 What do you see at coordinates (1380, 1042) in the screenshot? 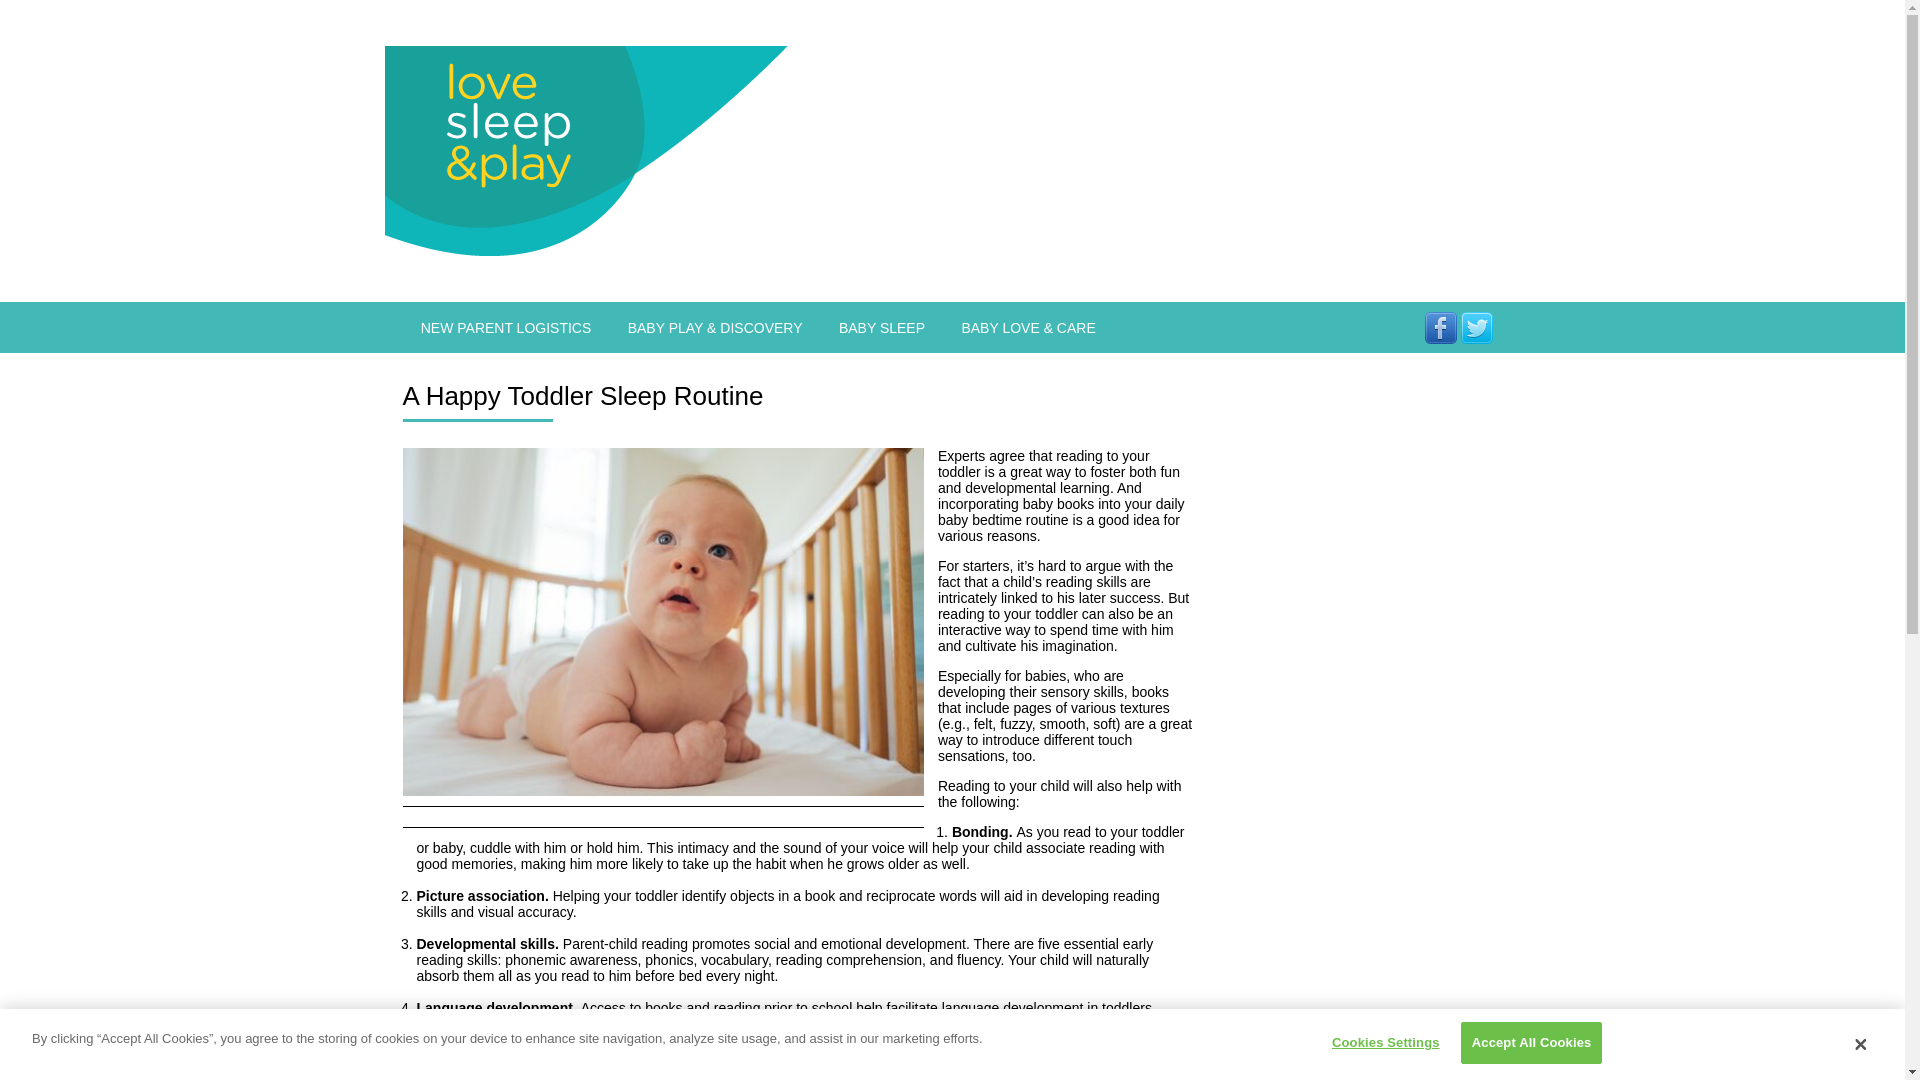
I see `Cookies Settings` at bounding box center [1380, 1042].